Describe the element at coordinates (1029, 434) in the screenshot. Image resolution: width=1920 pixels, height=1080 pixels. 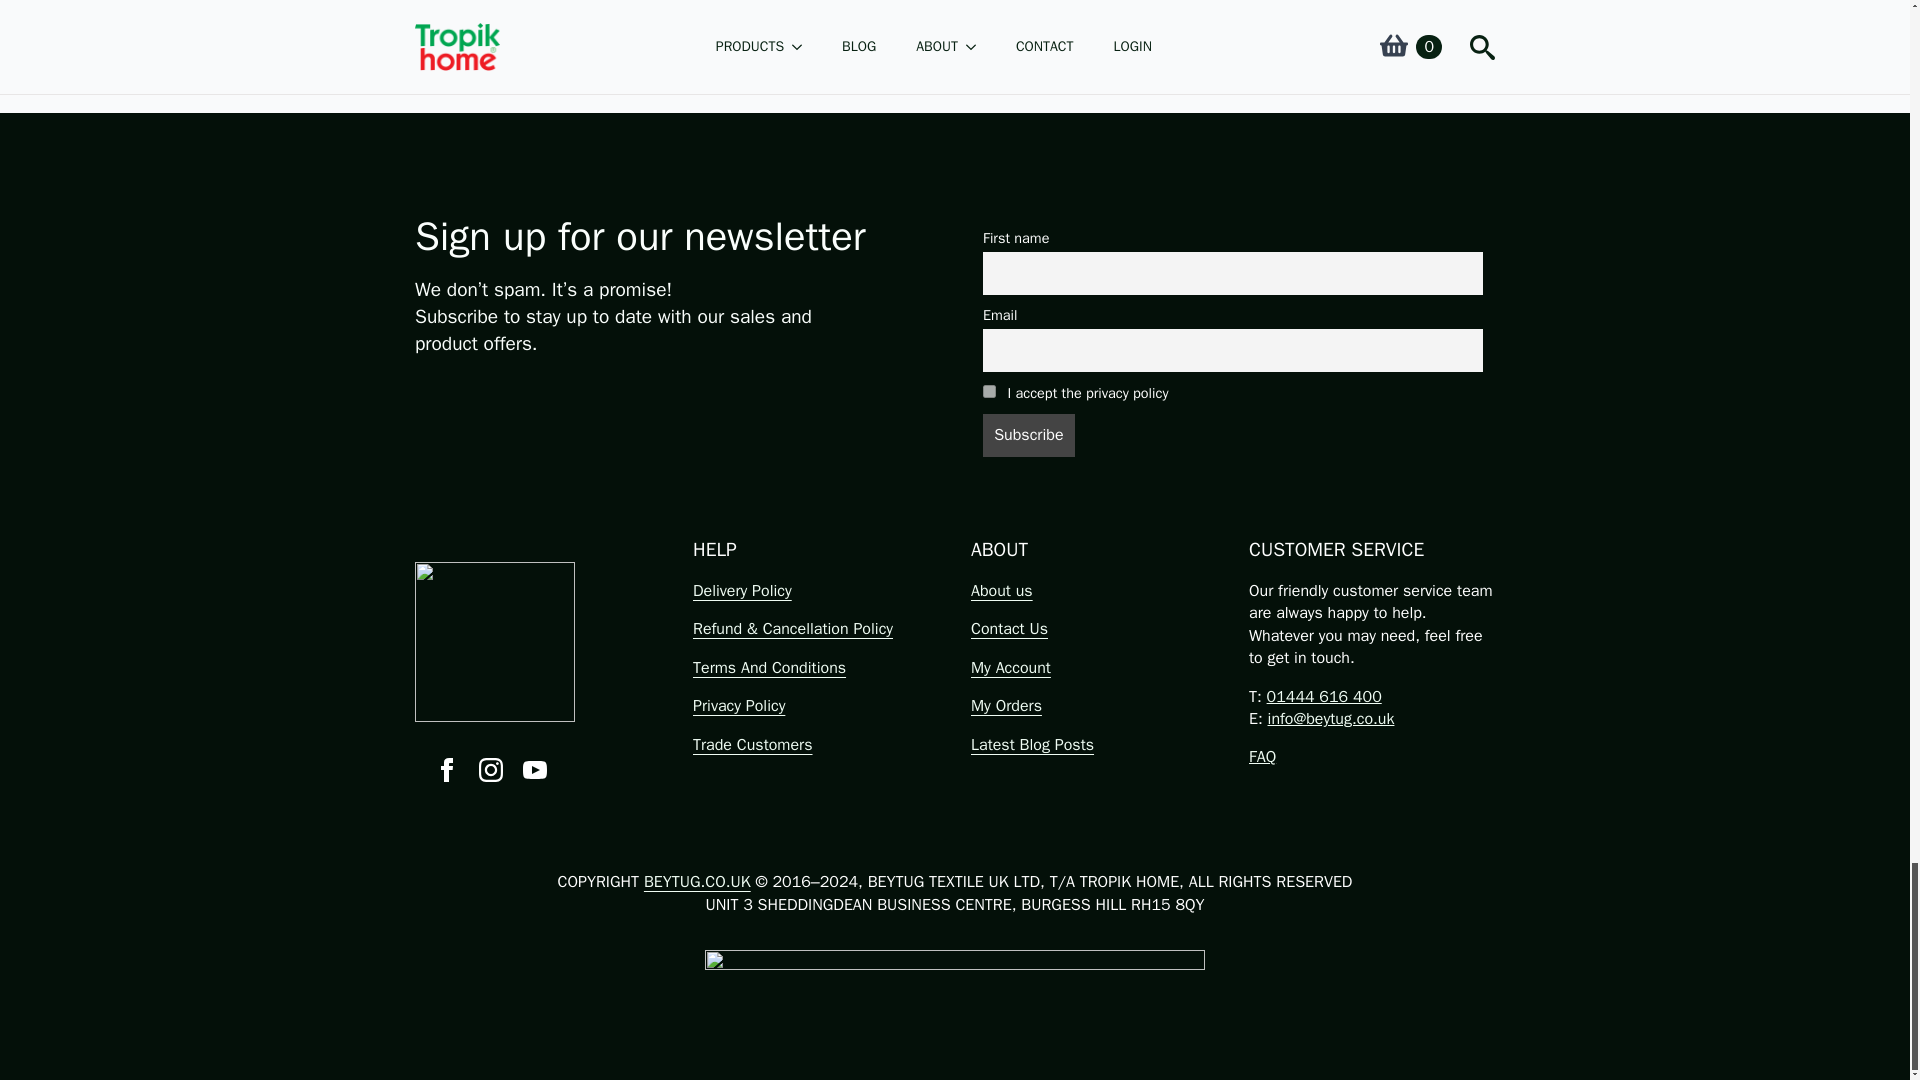
I see `Subscribe` at that location.